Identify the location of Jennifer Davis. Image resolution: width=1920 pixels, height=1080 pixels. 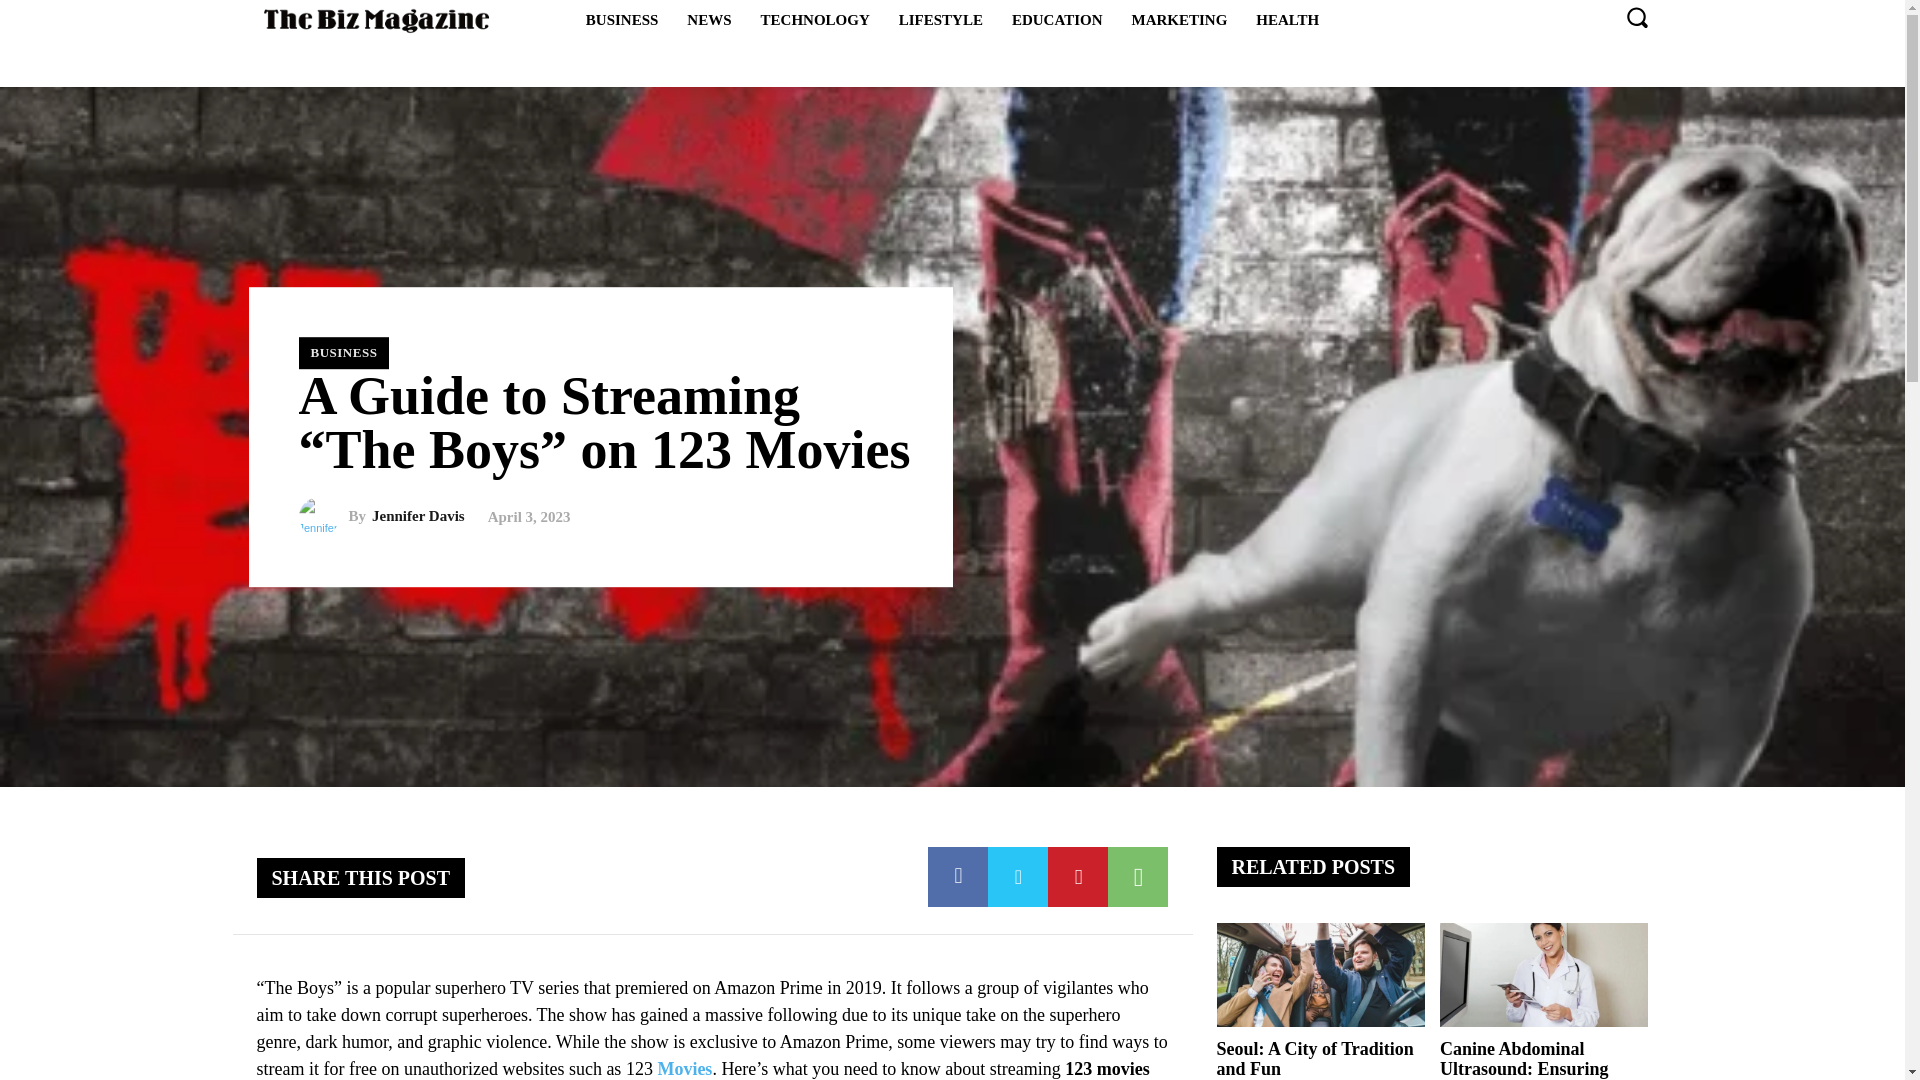
(322, 516).